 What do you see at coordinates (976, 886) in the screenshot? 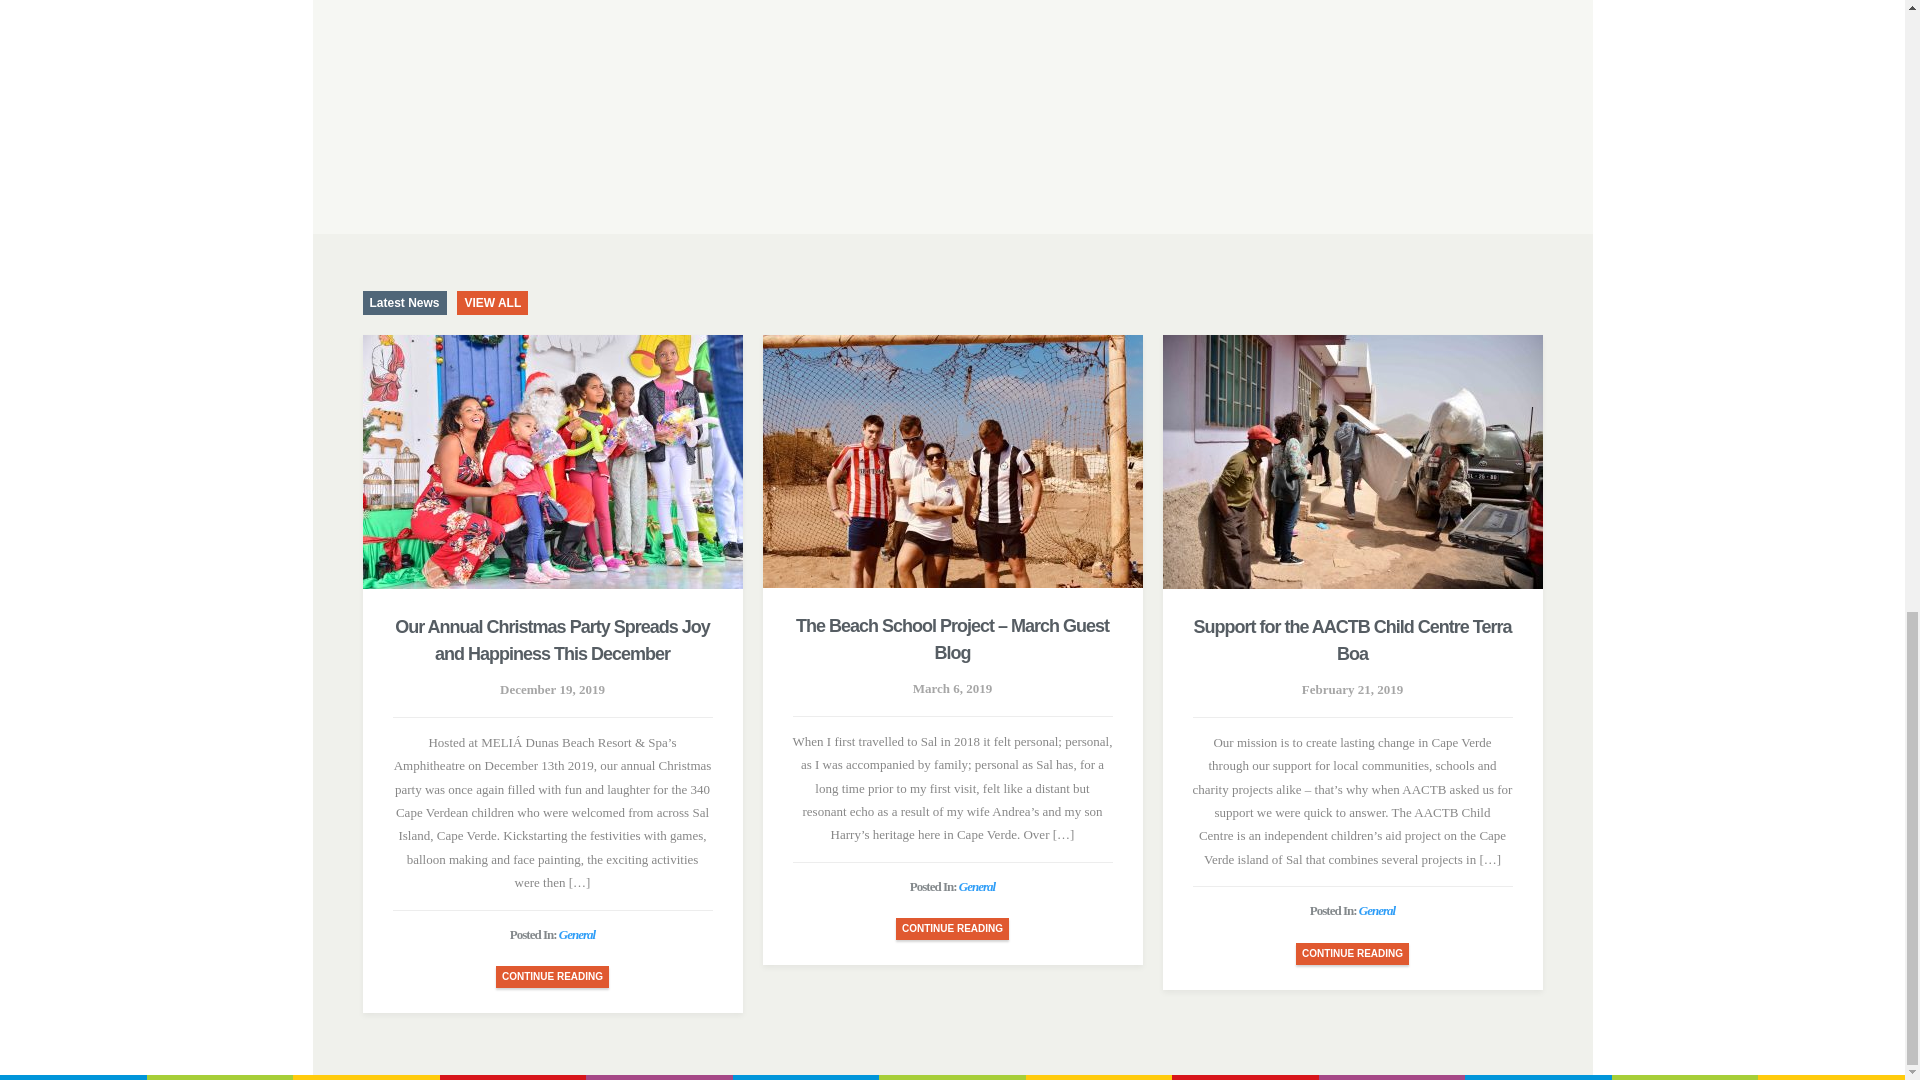
I see `General` at bounding box center [976, 886].